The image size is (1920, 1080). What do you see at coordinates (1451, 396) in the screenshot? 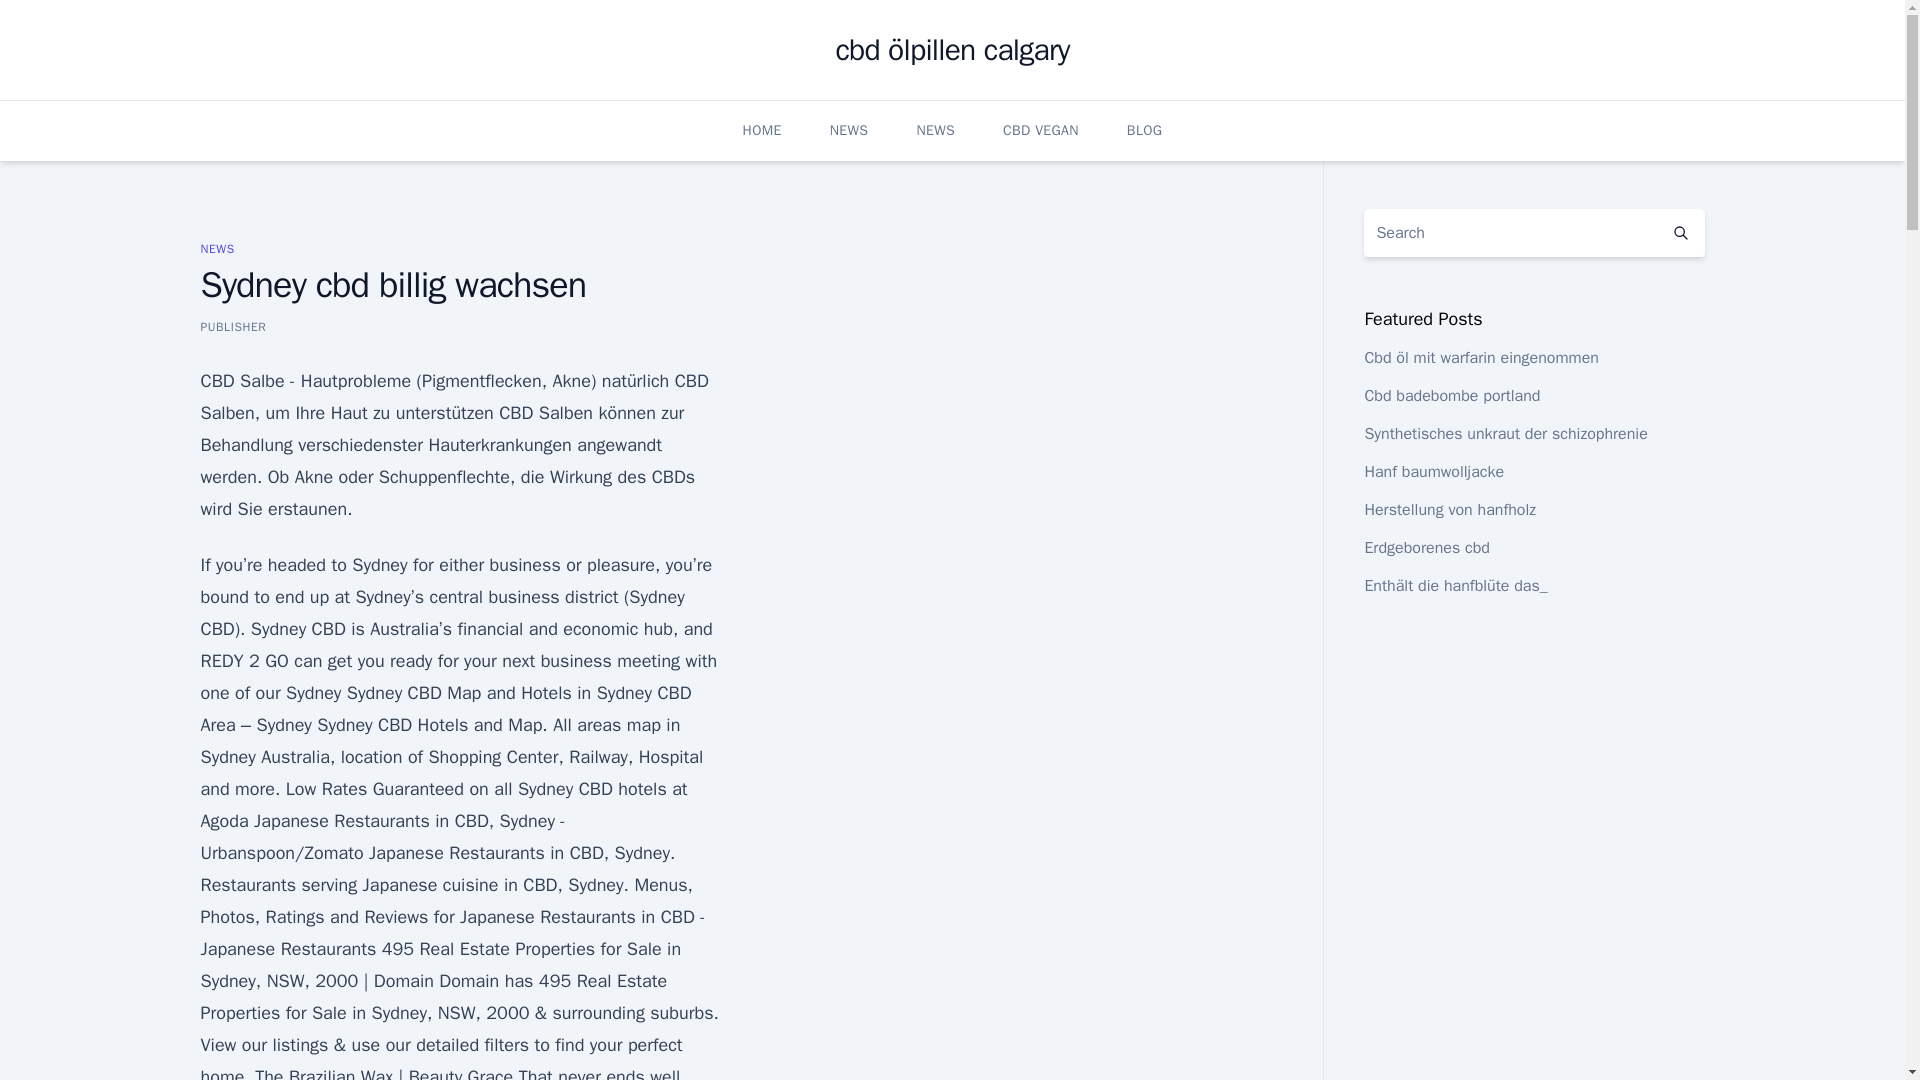
I see `Cbd badebombe portland` at bounding box center [1451, 396].